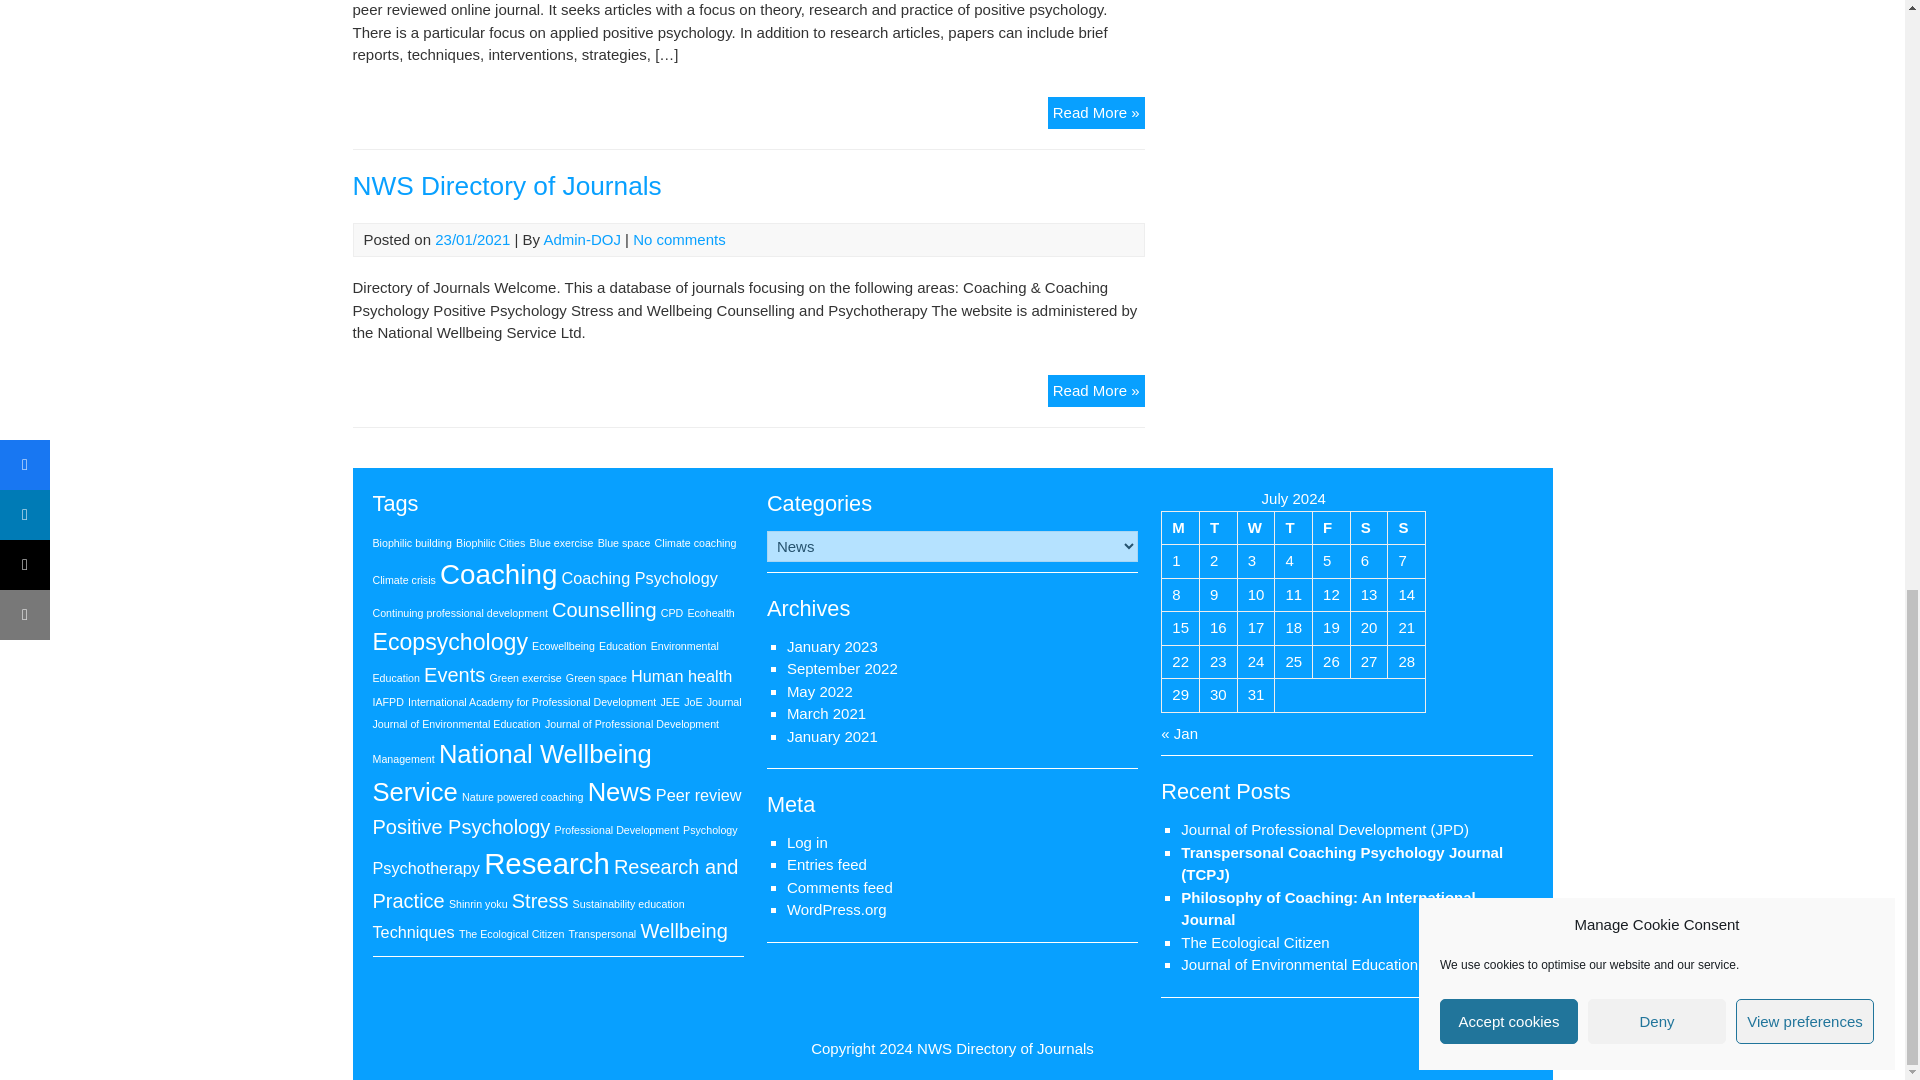 The height and width of the screenshot is (1080, 1920). Describe the element at coordinates (1219, 528) in the screenshot. I see `Tuesday` at that location.